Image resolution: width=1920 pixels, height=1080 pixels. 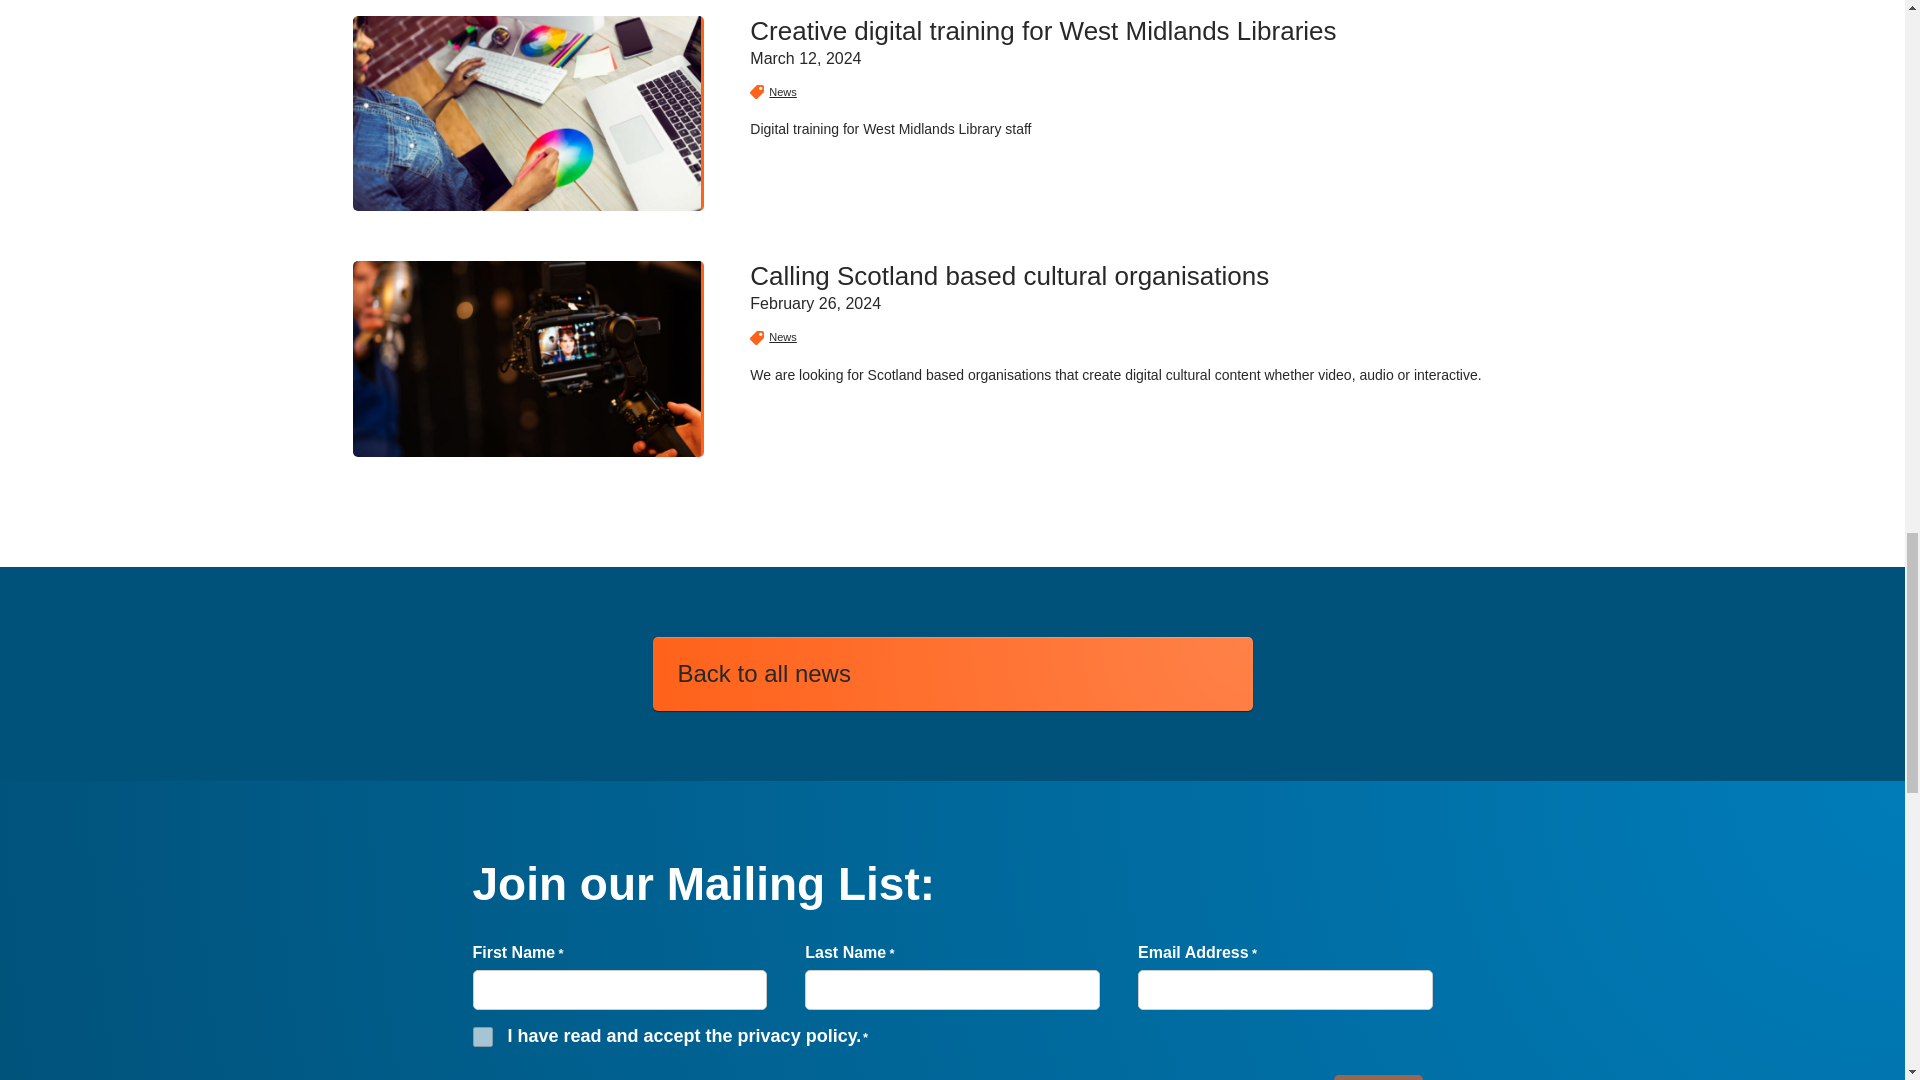 I want to click on 1, so click(x=482, y=1036).